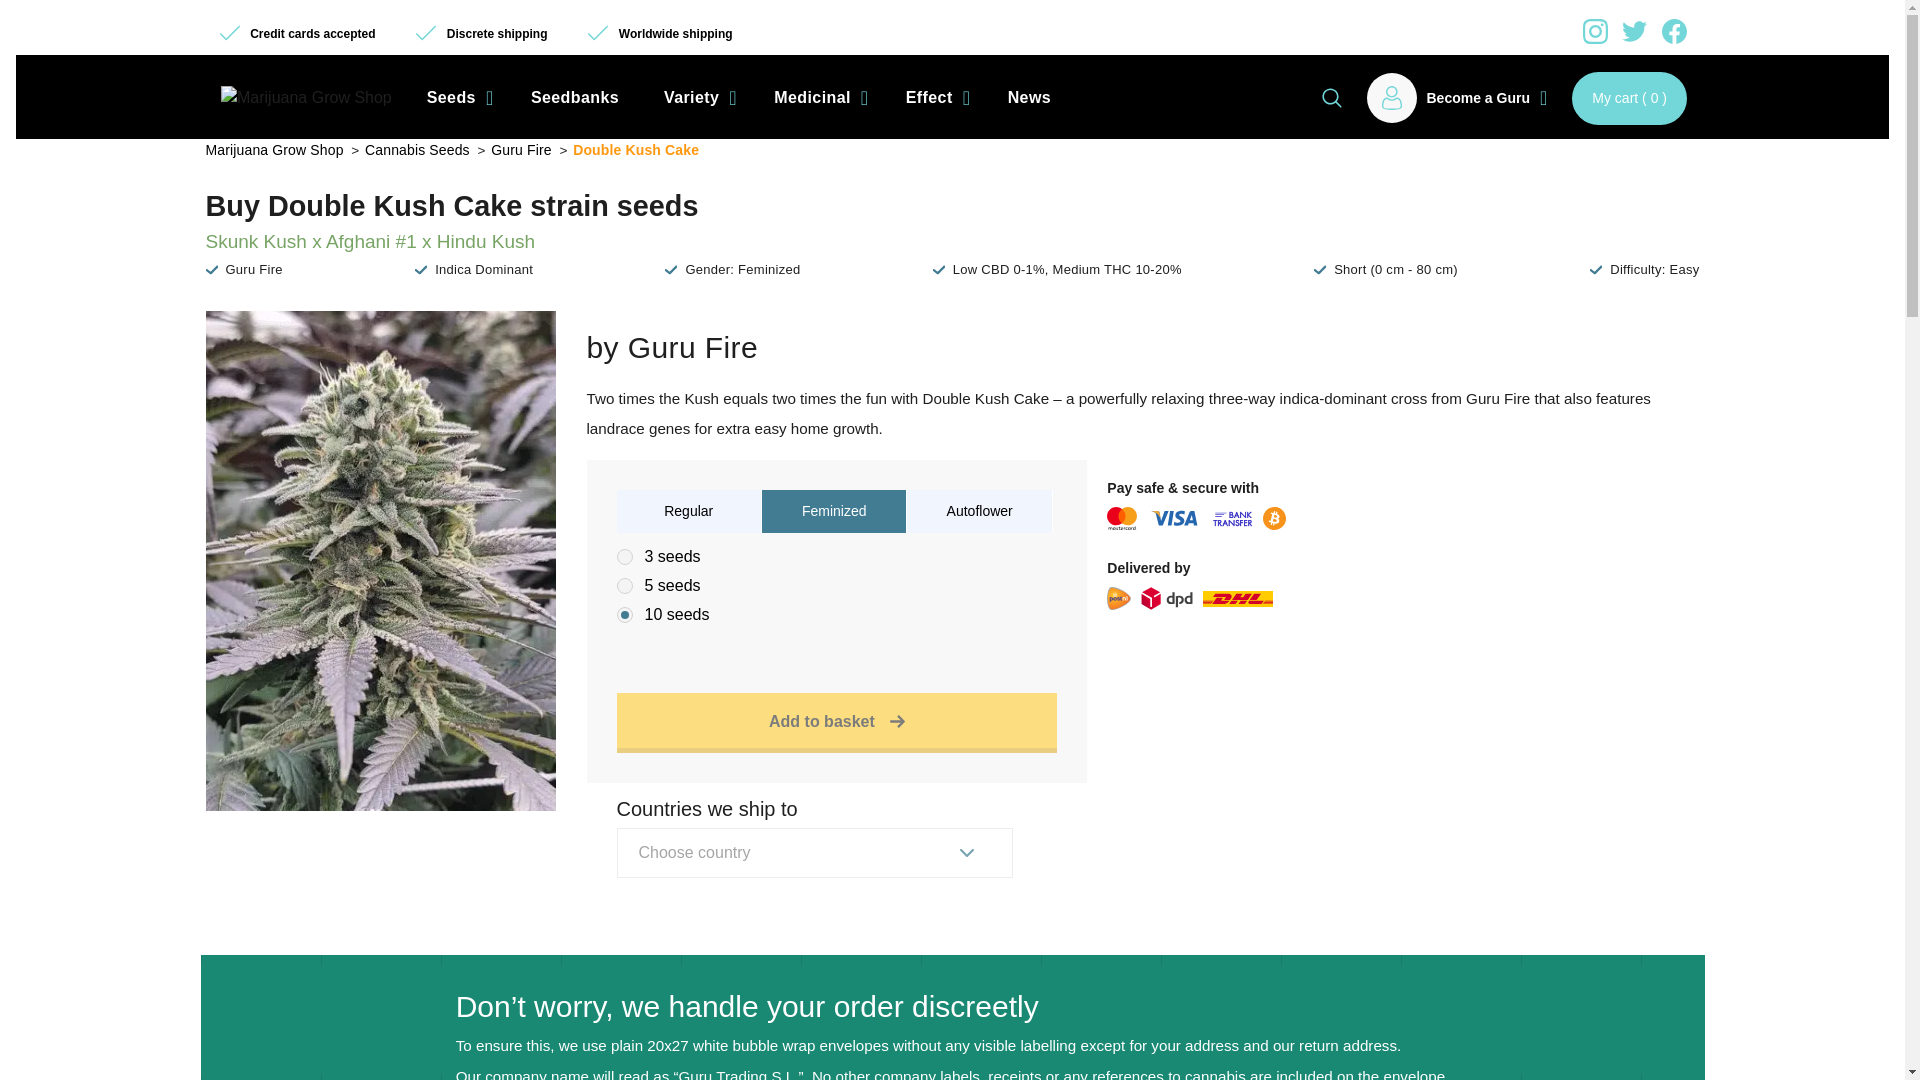 The image size is (1920, 1080). I want to click on Variety, so click(696, 98).